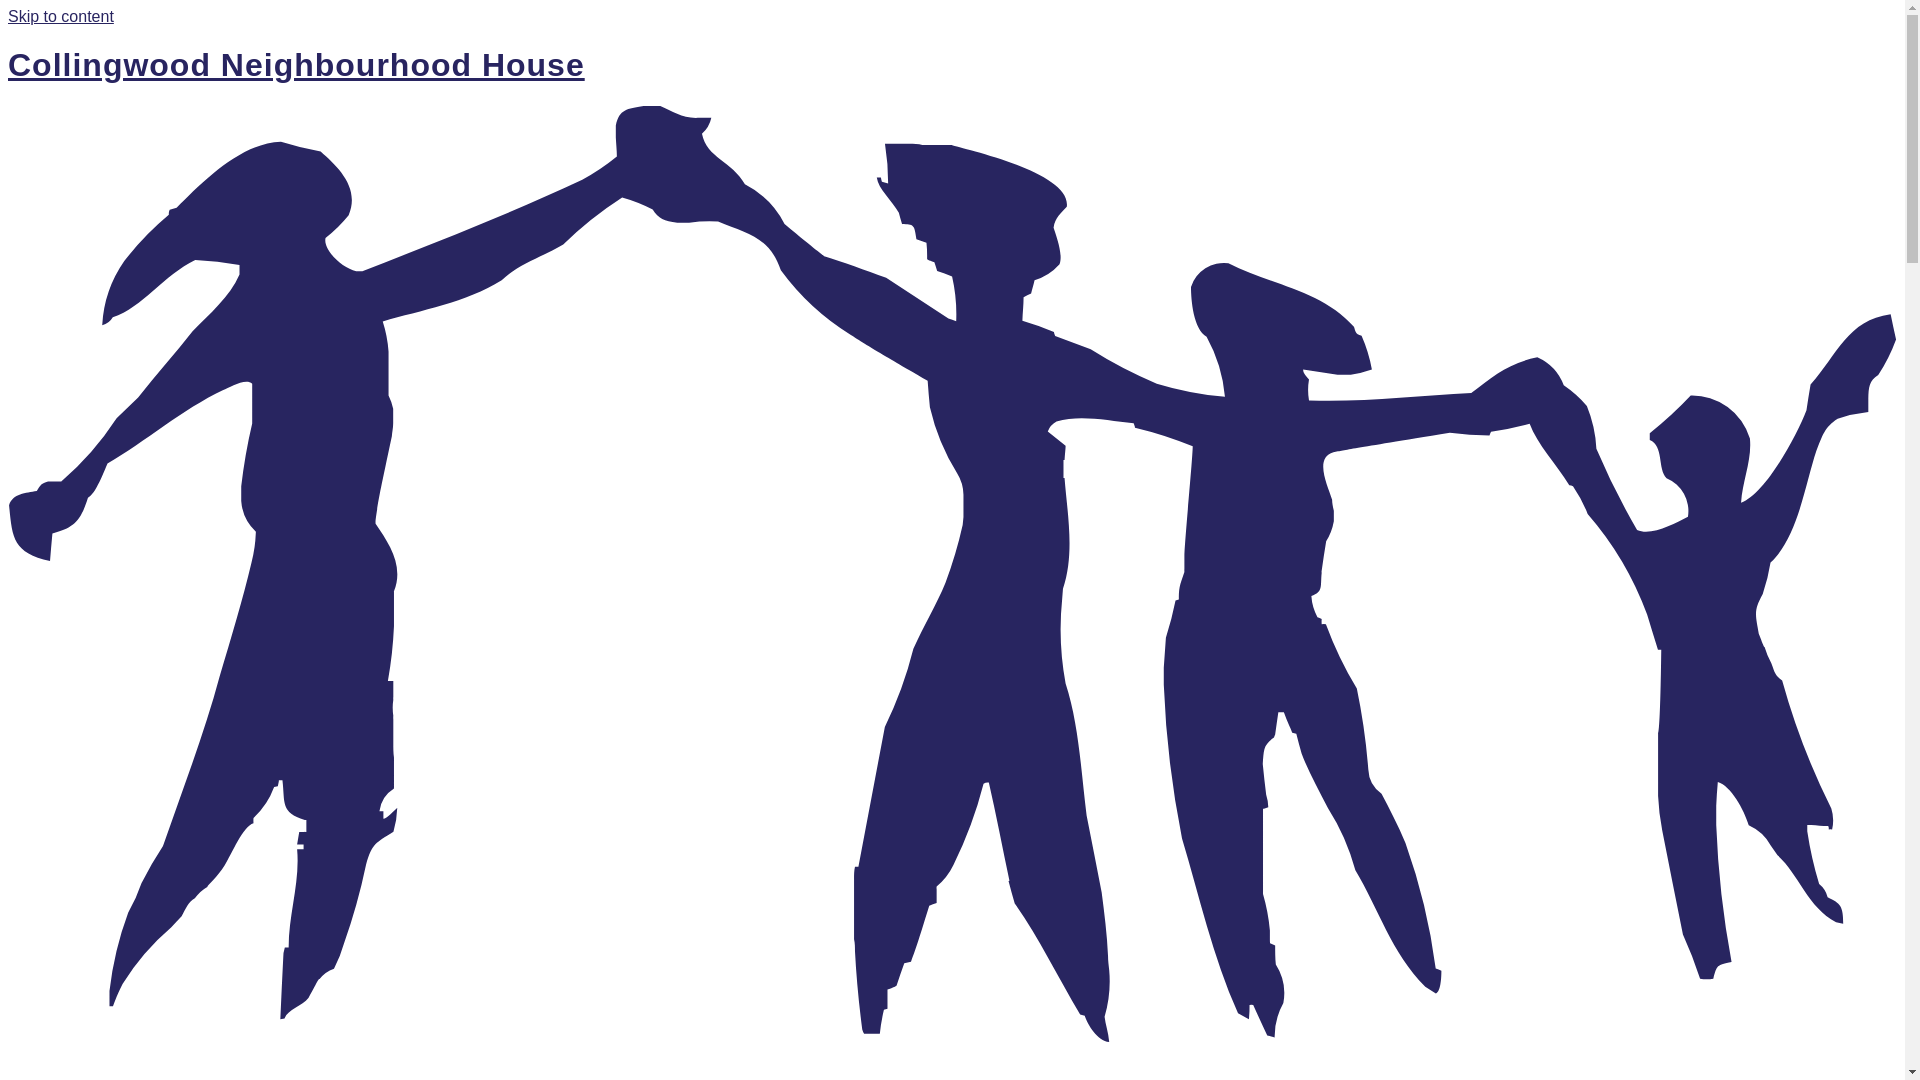 The image size is (1920, 1080). Describe the element at coordinates (296, 65) in the screenshot. I see `Collingwood Neighbourhood House` at that location.